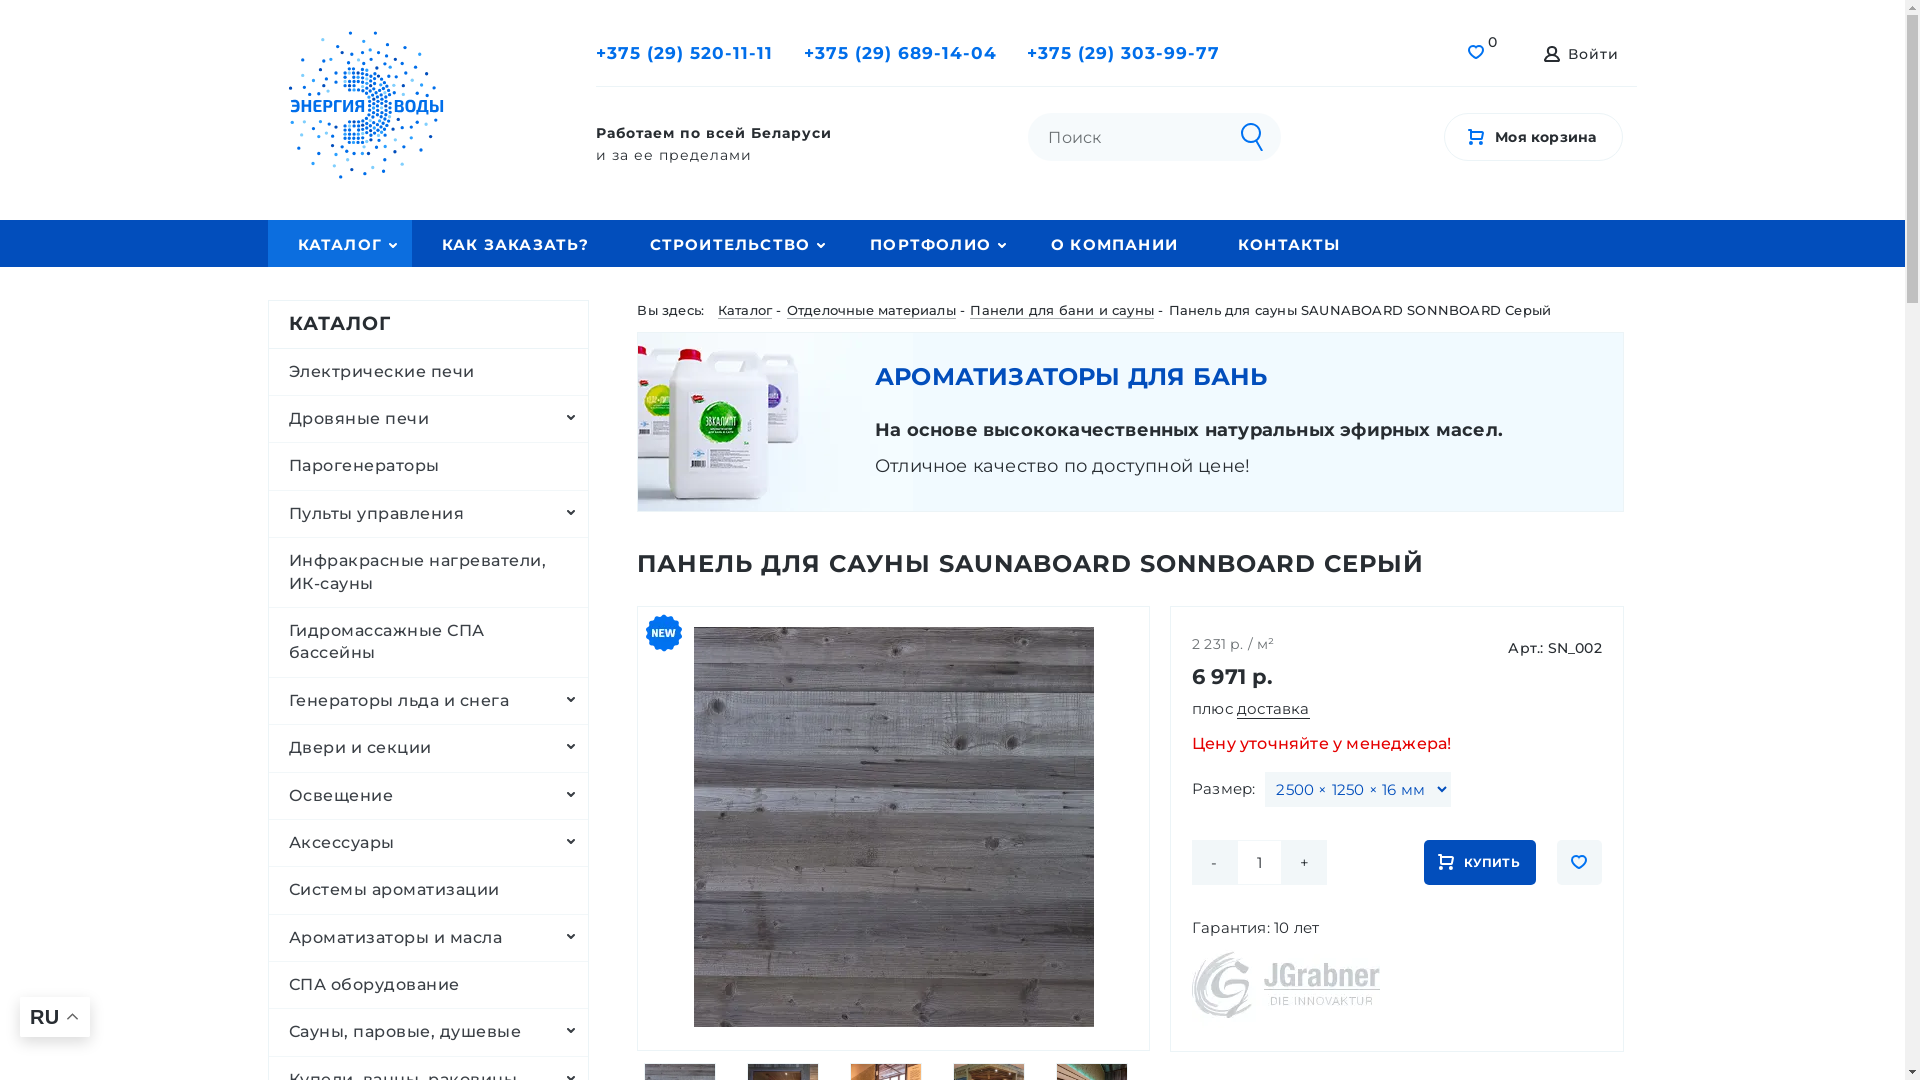  Describe the element at coordinates (900, 54) in the screenshot. I see `+375 (29) 689-14-04` at that location.